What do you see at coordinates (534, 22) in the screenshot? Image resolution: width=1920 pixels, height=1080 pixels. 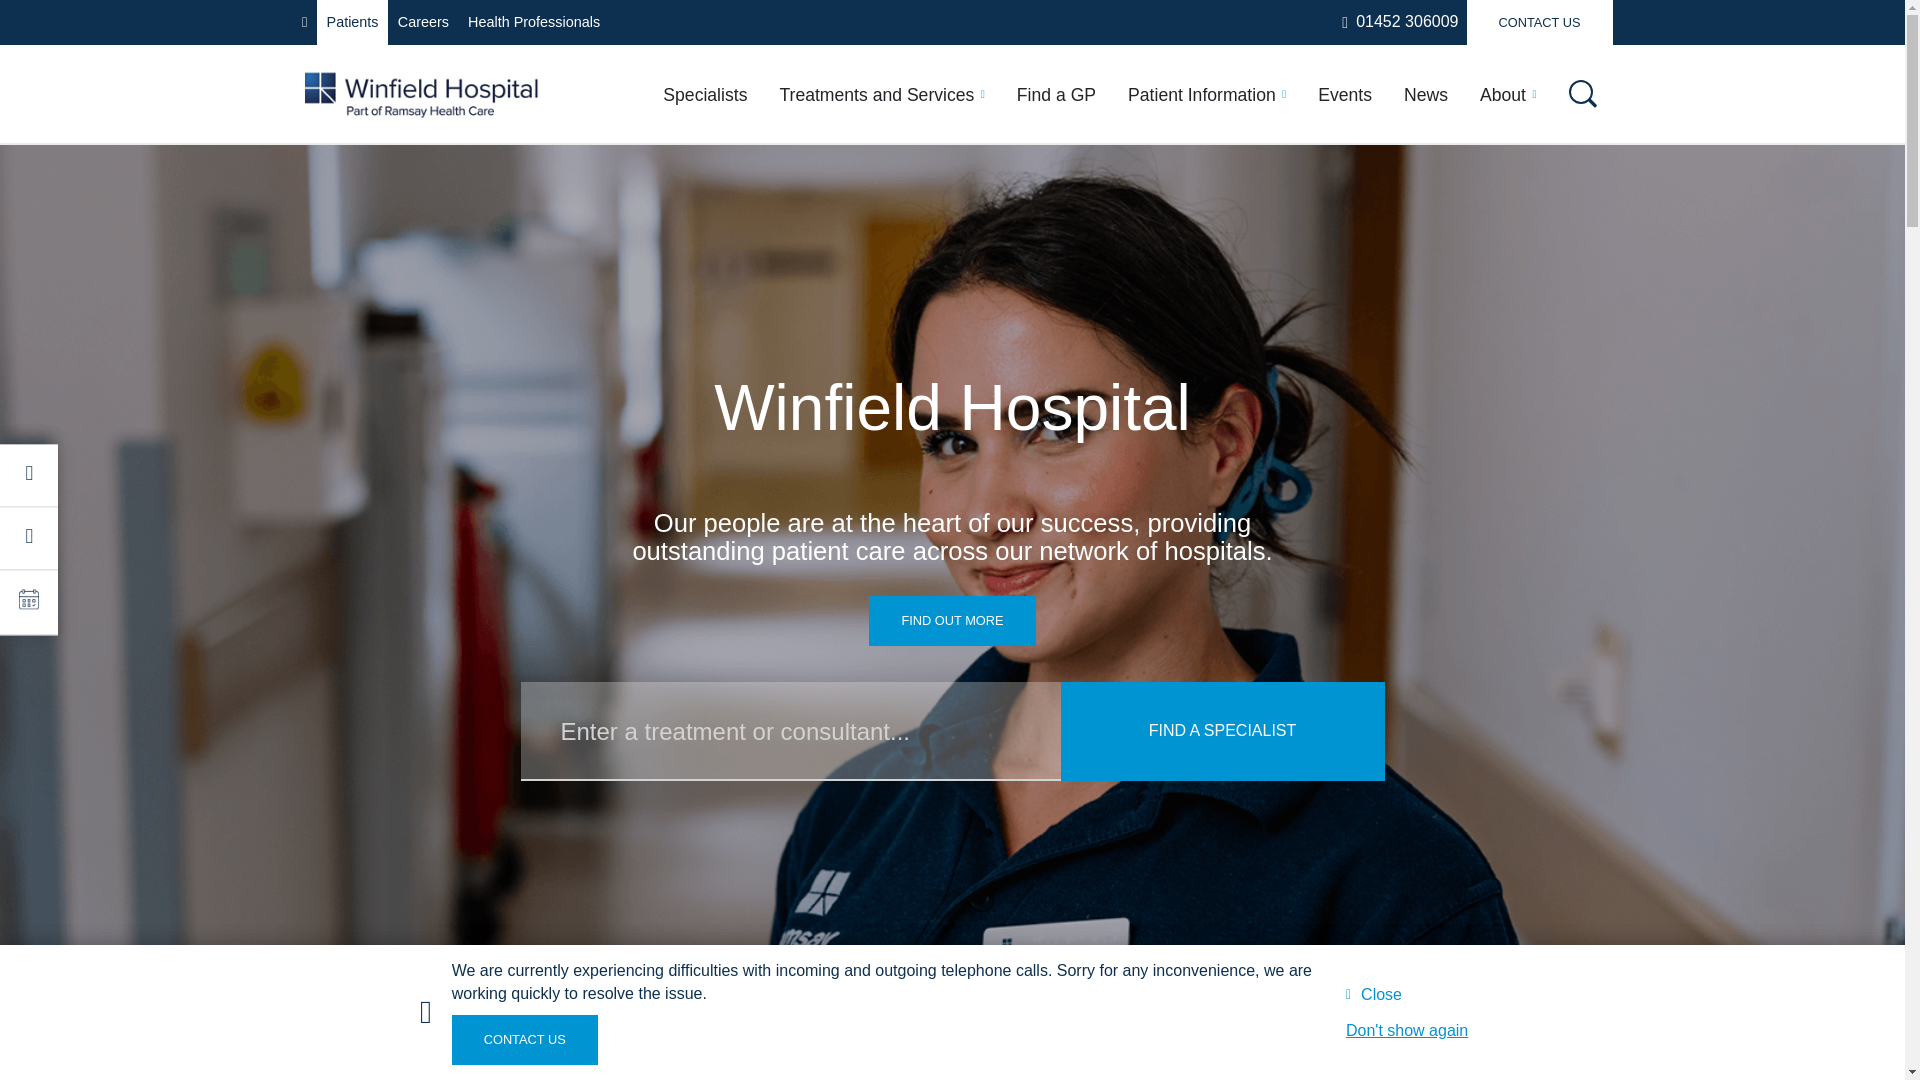 I see `Health Professionals` at bounding box center [534, 22].